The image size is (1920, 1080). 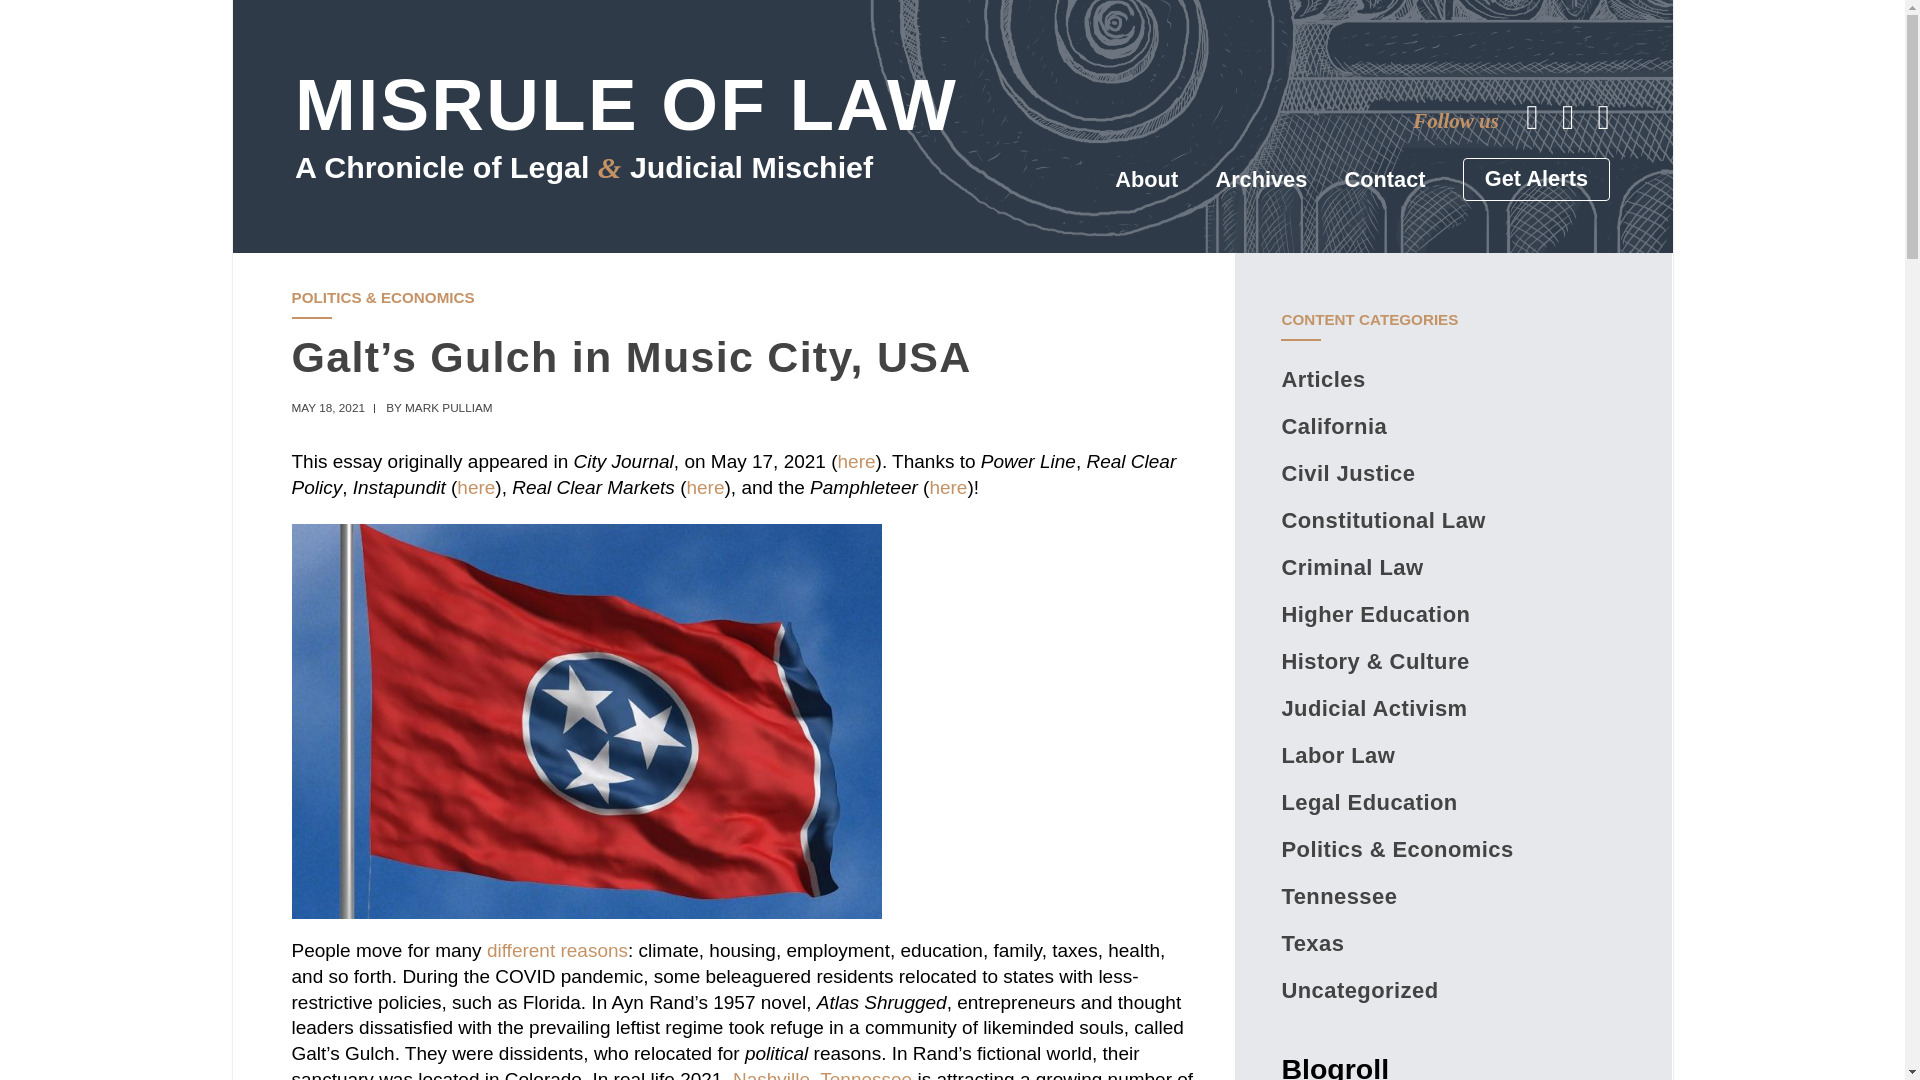 I want to click on here, so click(x=704, y=487).